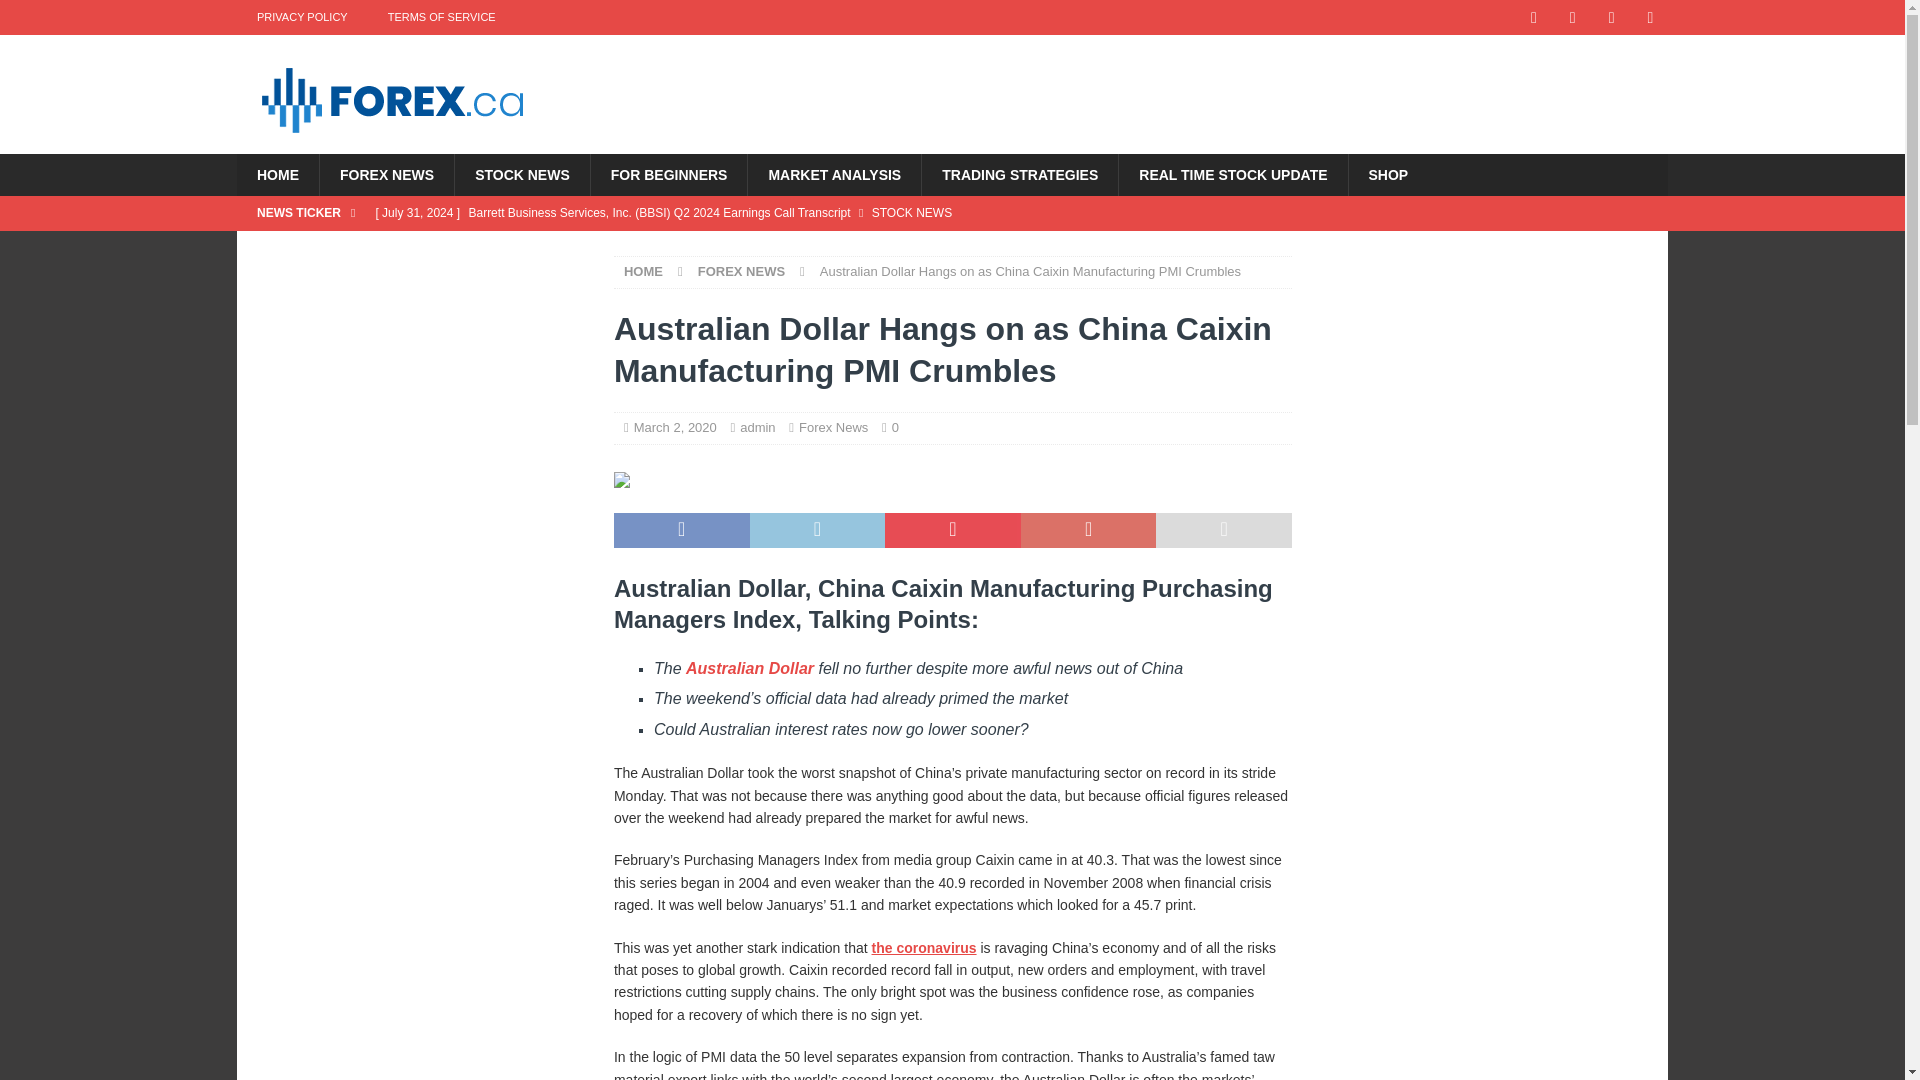 The image size is (1920, 1080). Describe the element at coordinates (834, 174) in the screenshot. I see `MARKET ANALYSIS` at that location.